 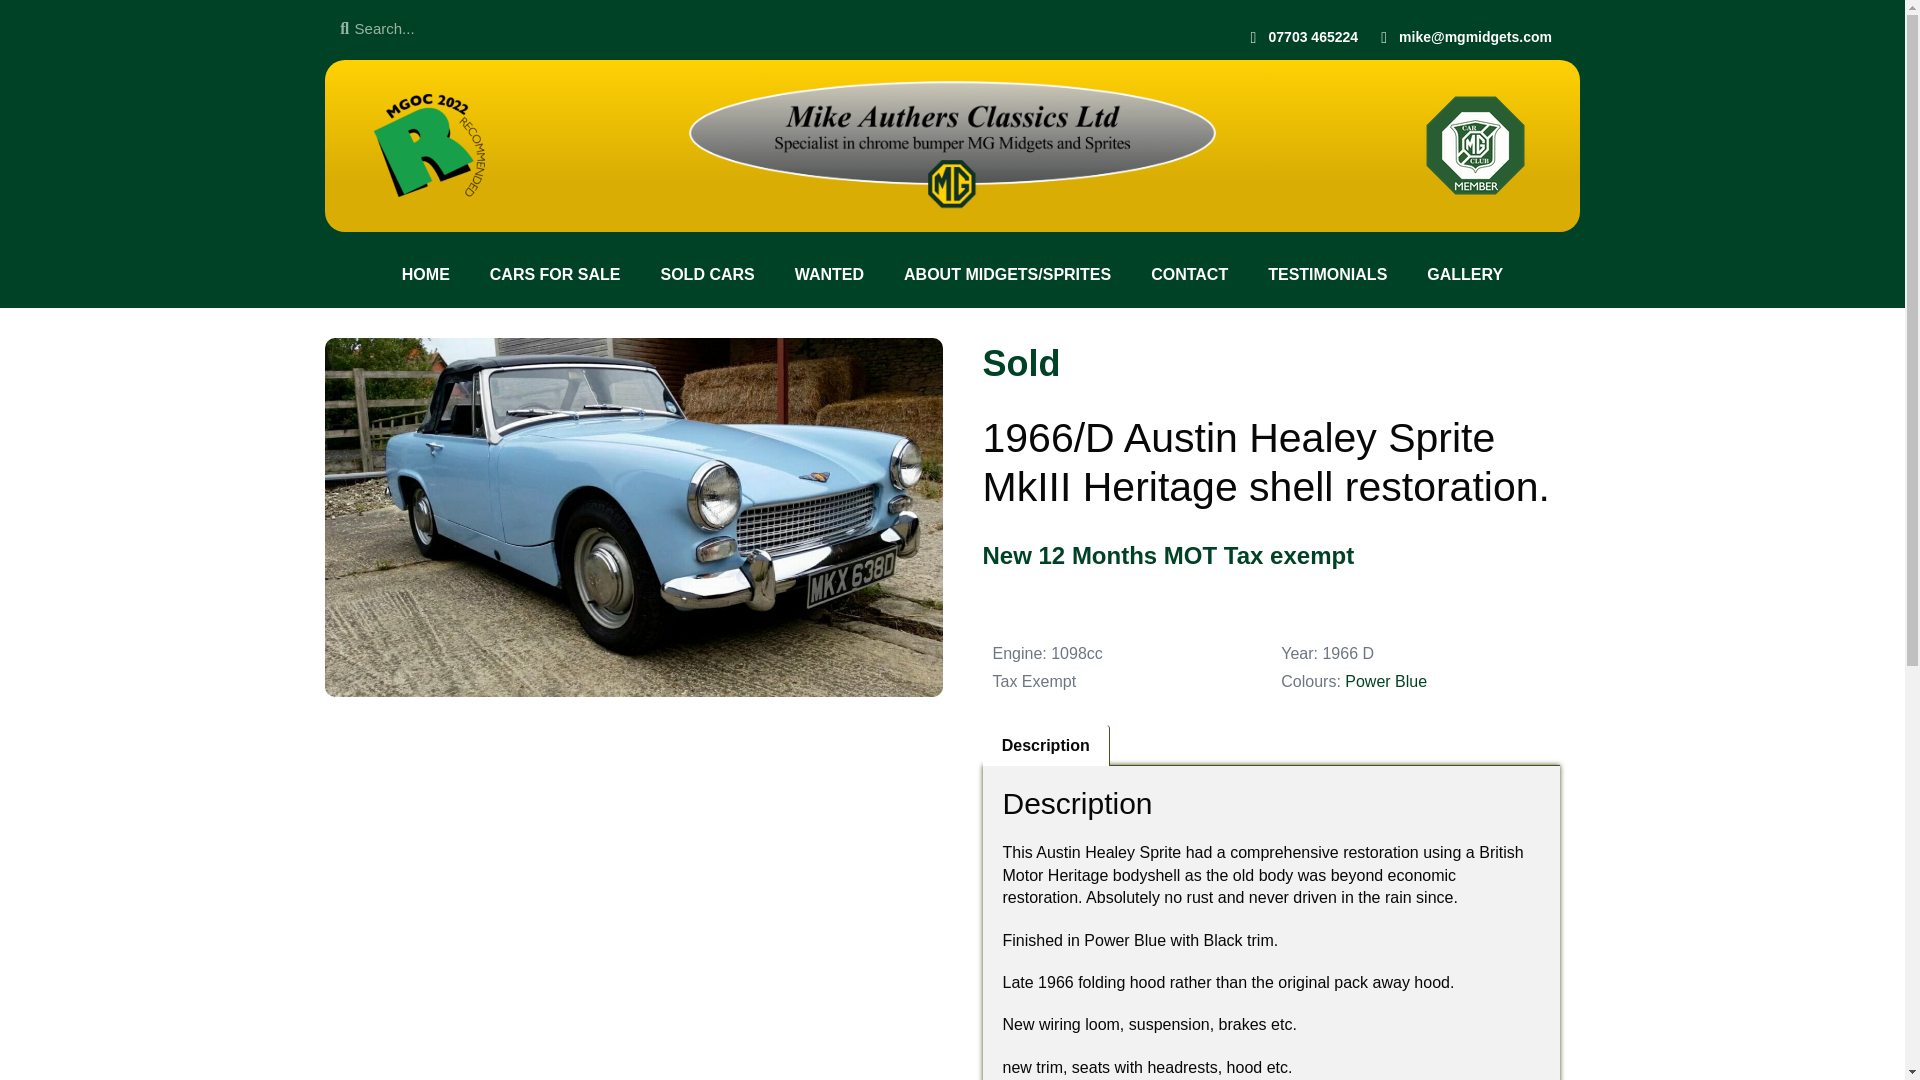 I want to click on HOME, so click(x=426, y=274).